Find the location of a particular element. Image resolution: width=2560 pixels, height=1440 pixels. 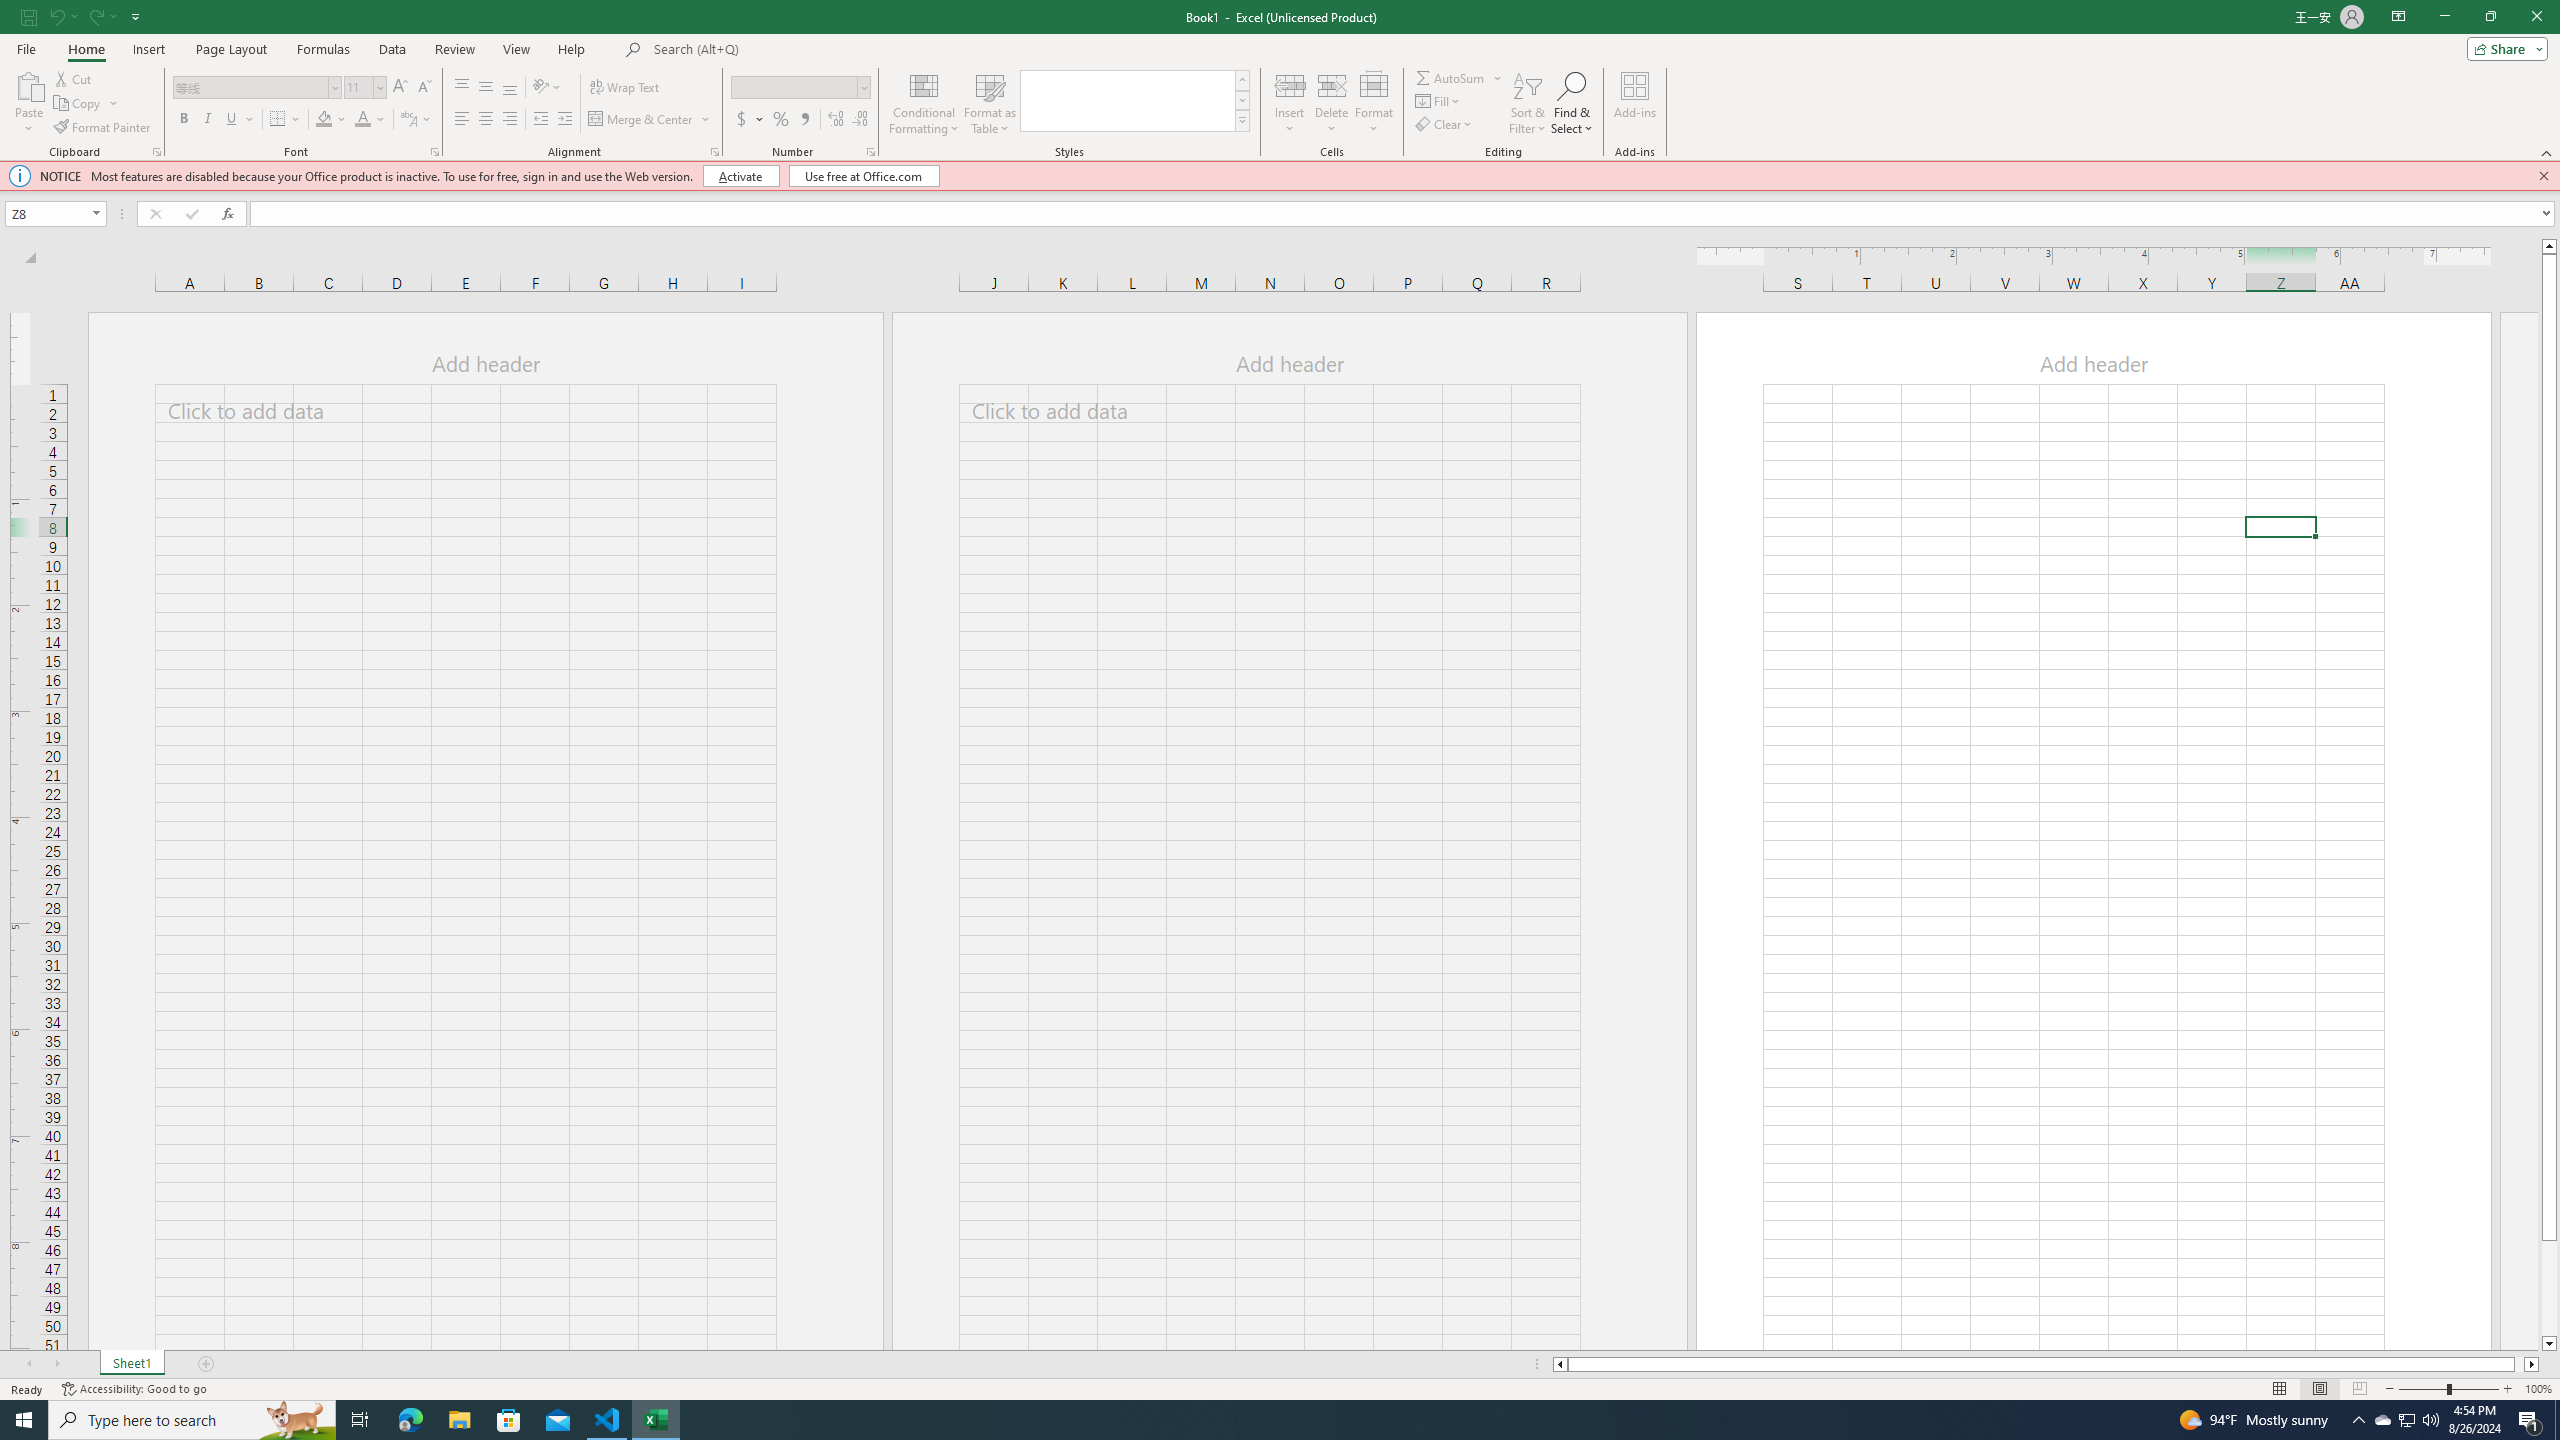

Find & Select is located at coordinates (1571, 103).